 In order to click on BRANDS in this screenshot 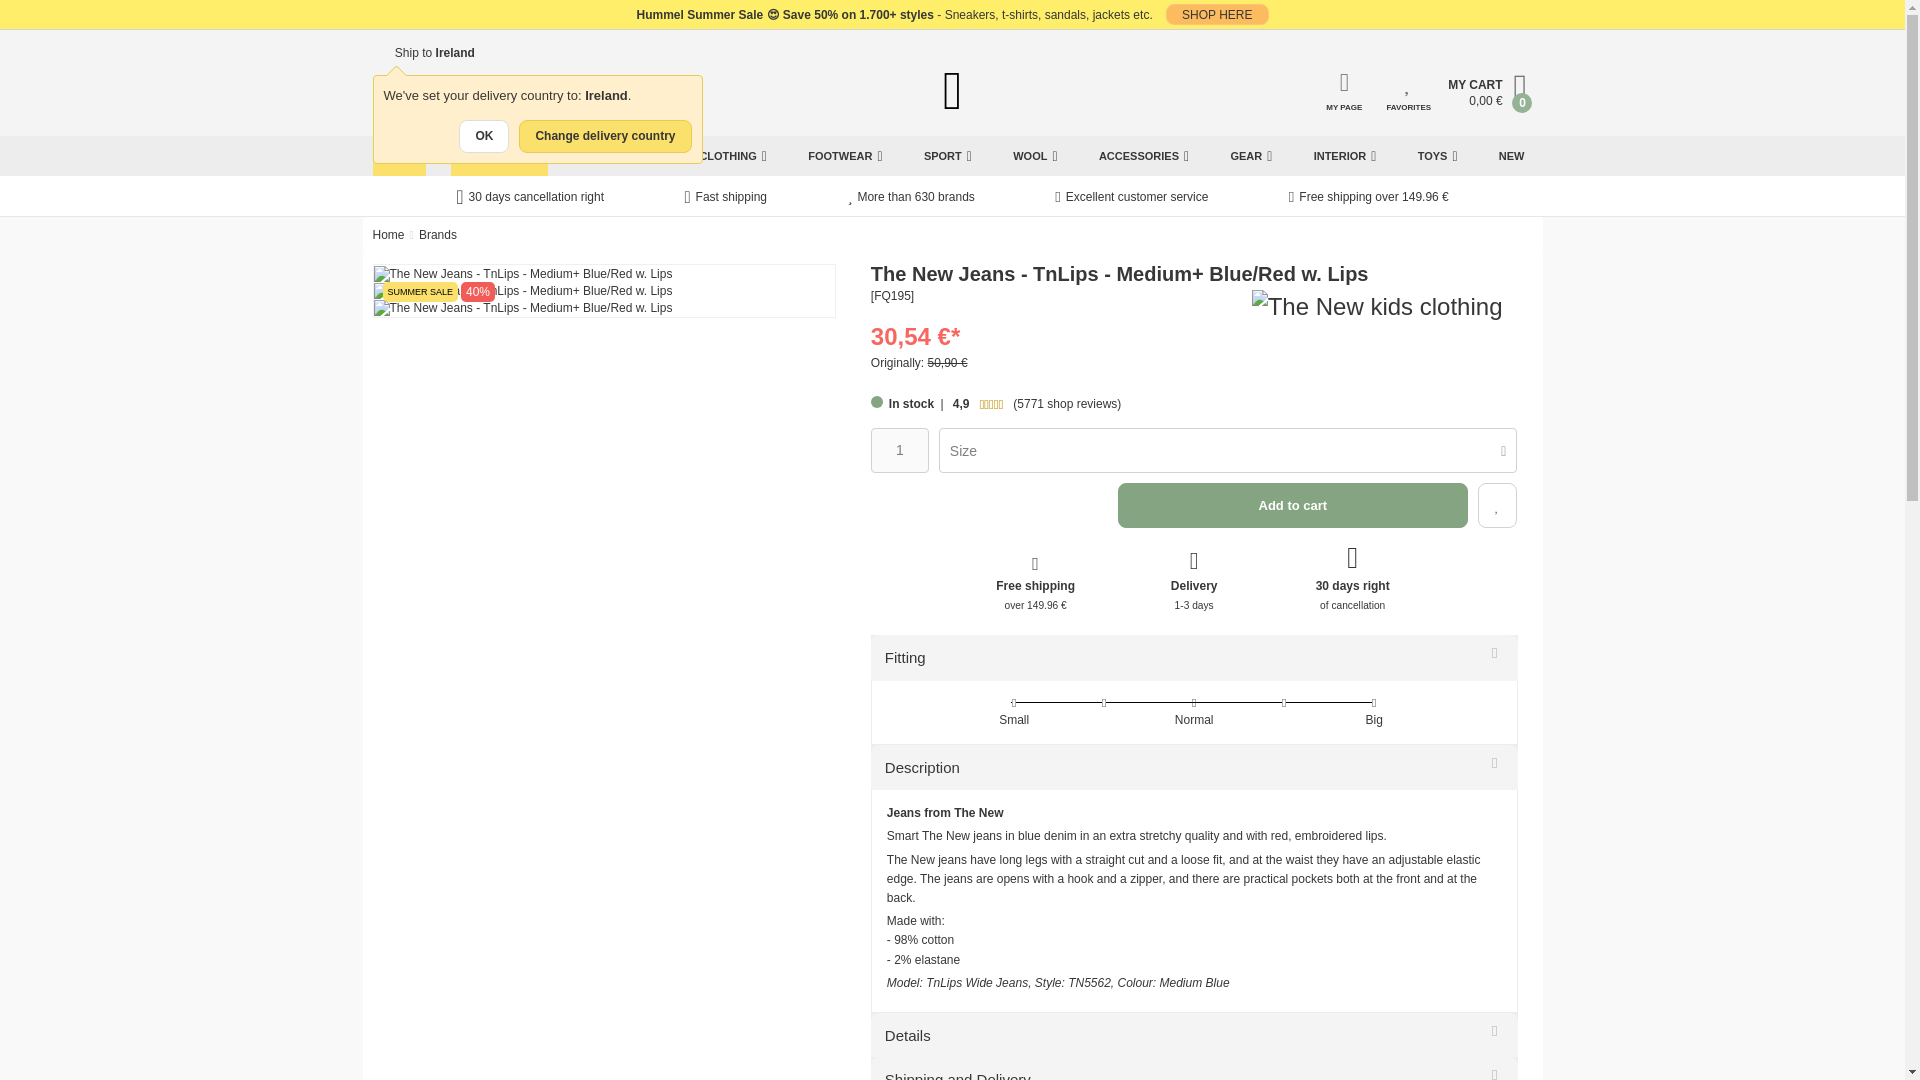, I will do `click(606, 156)`.